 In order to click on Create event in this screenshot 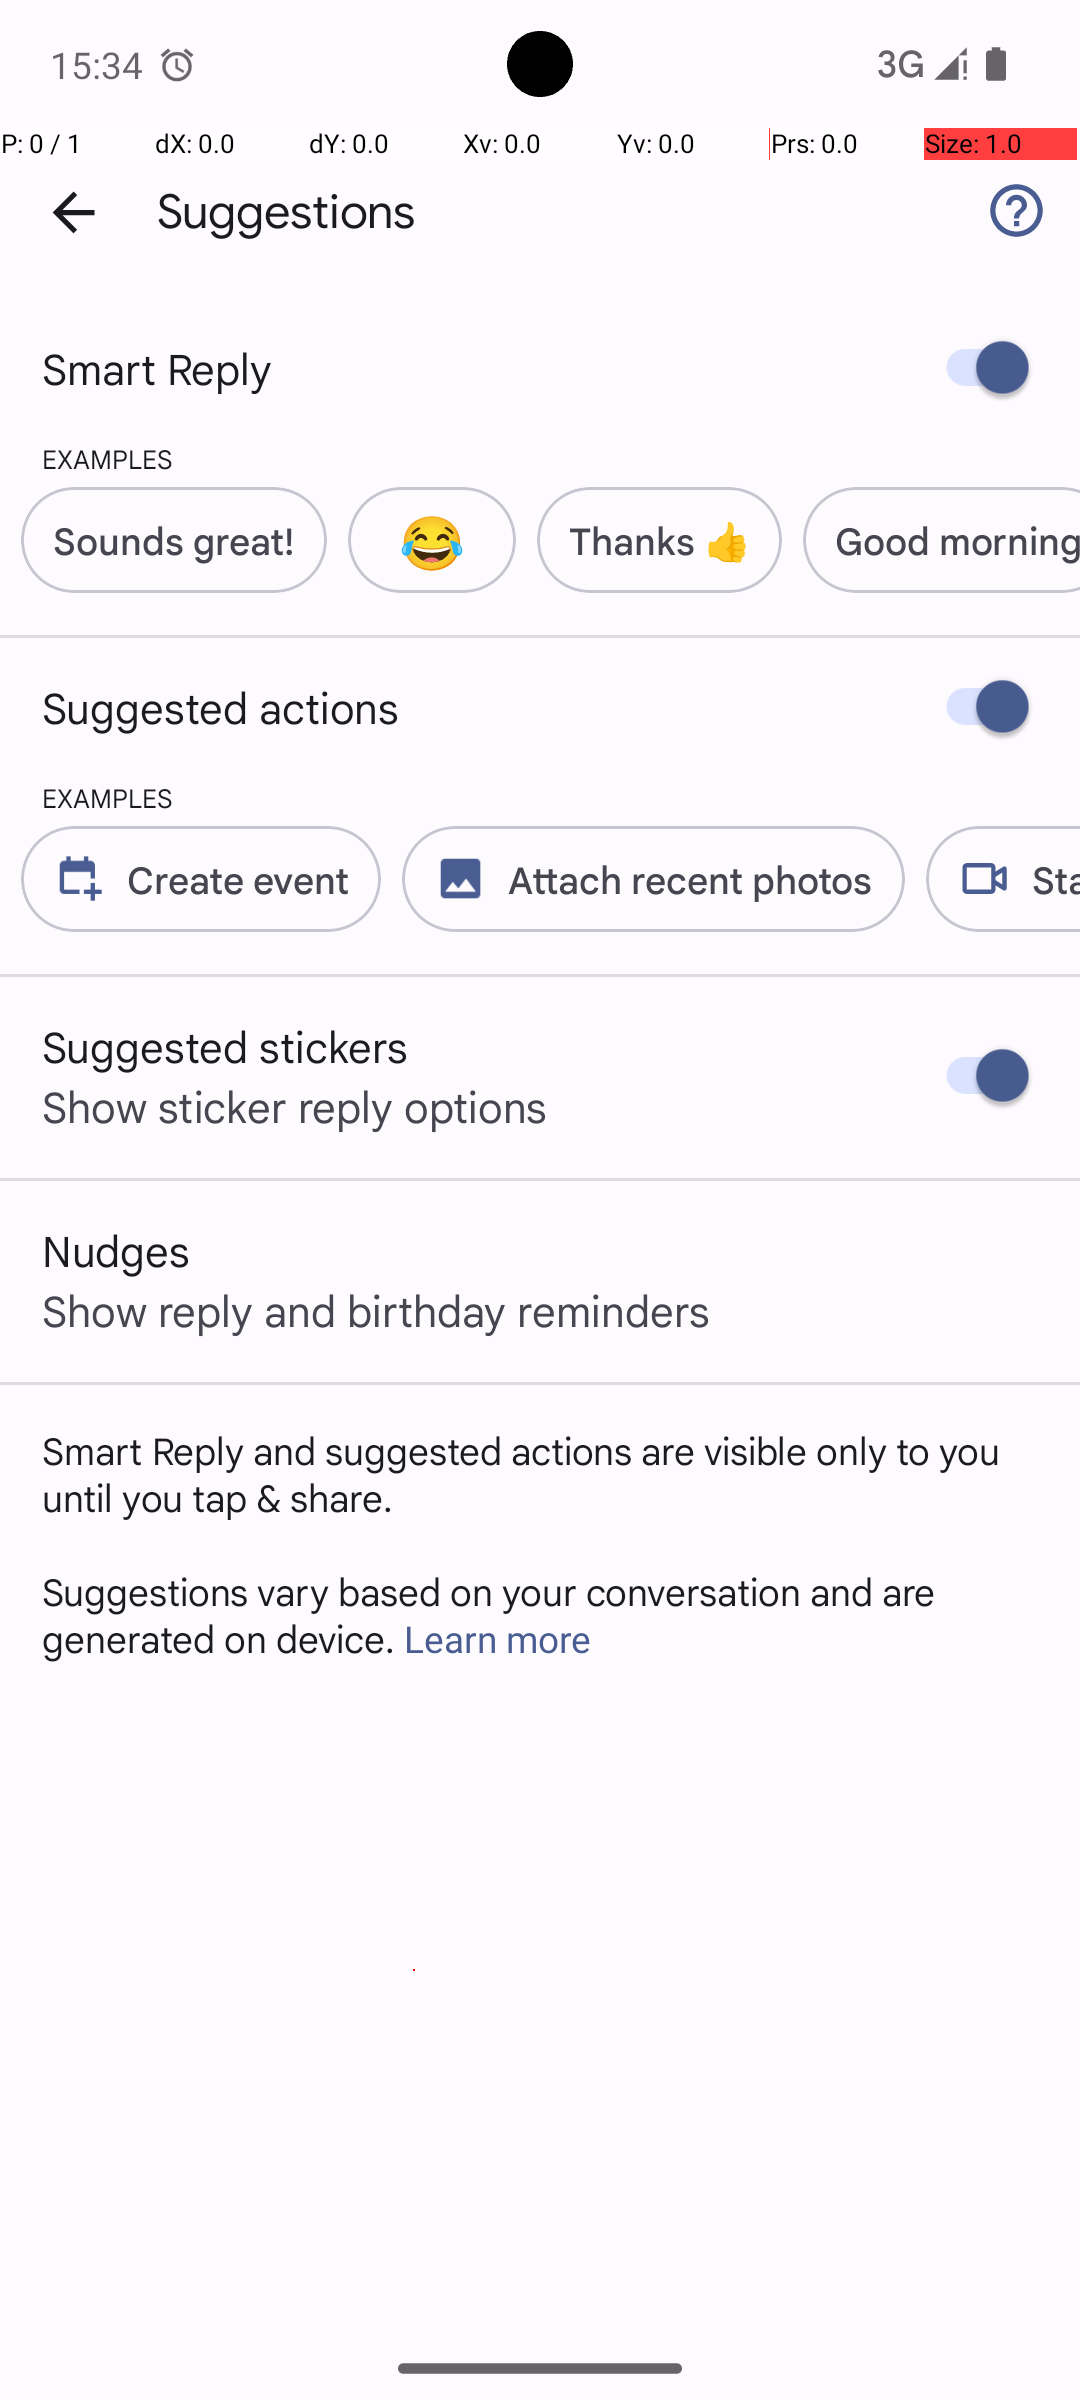, I will do `click(238, 878)`.